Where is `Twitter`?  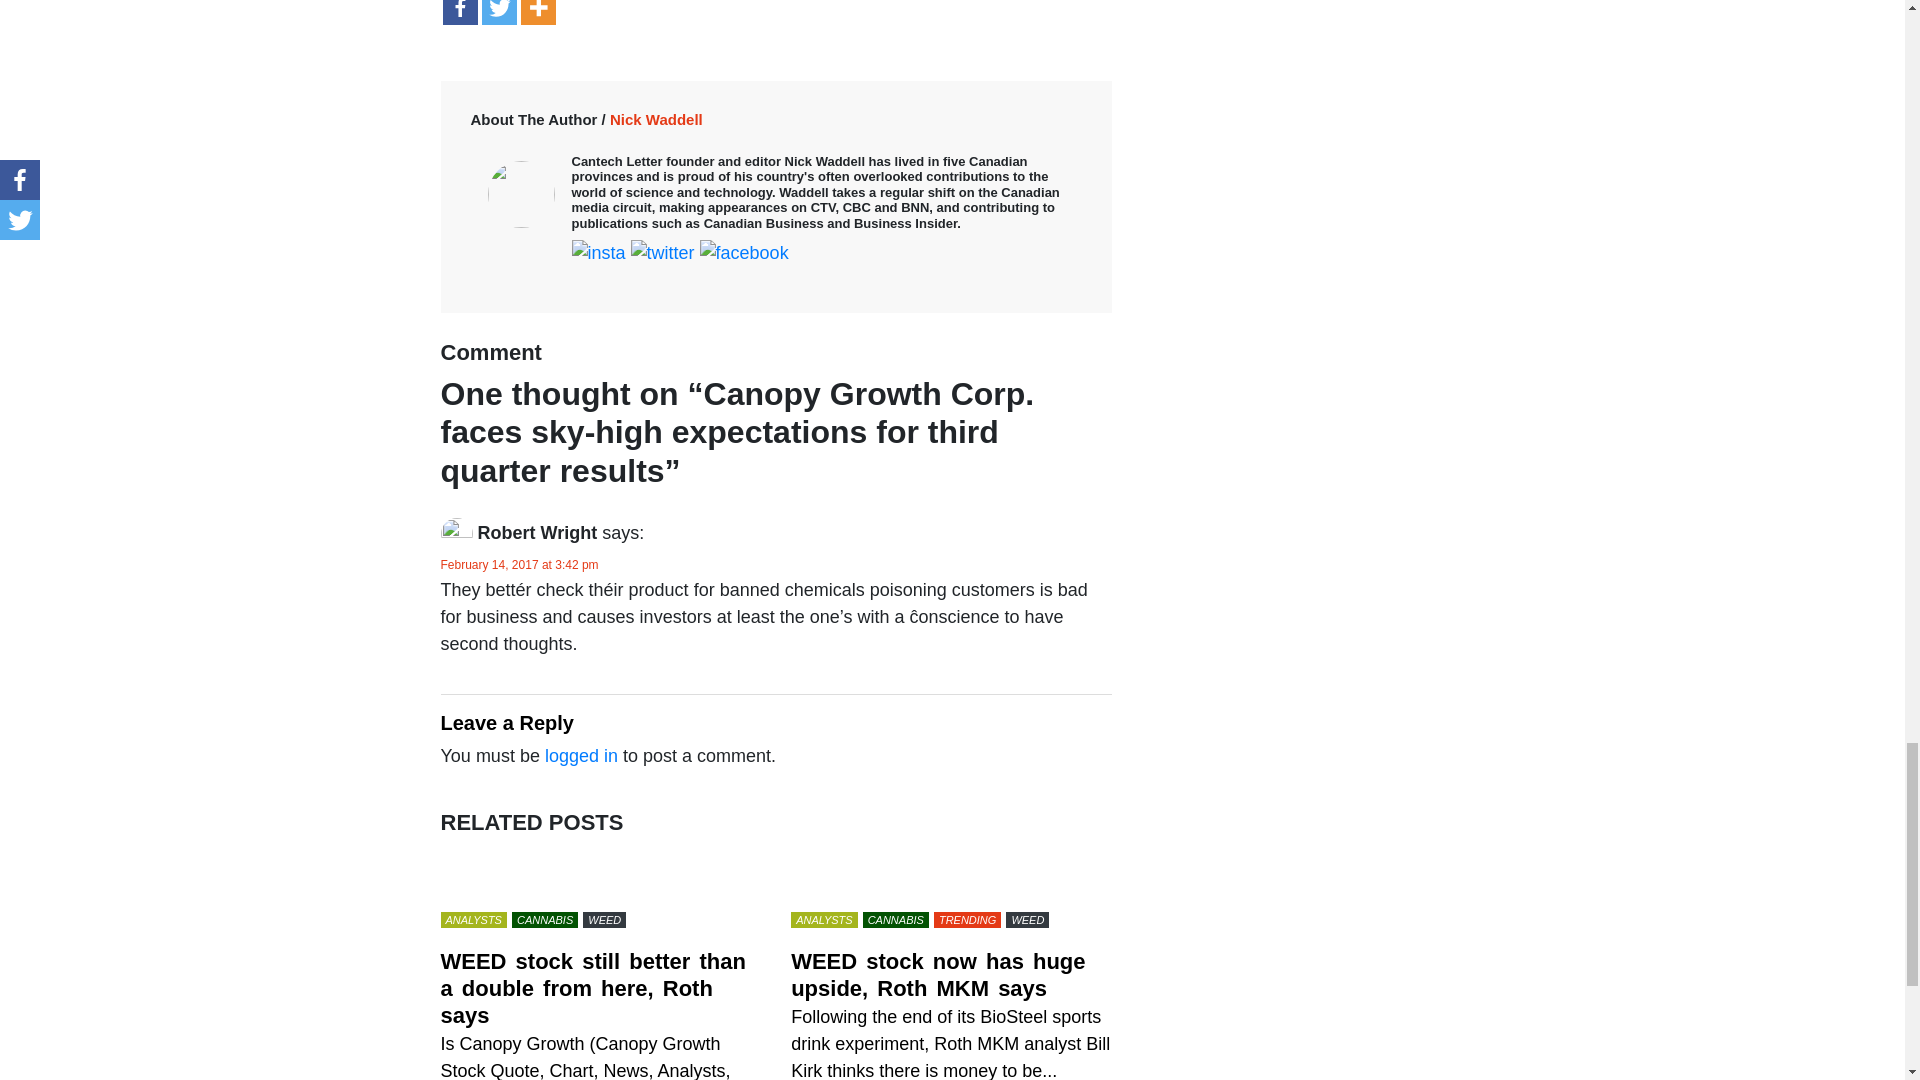
Twitter is located at coordinates (498, 12).